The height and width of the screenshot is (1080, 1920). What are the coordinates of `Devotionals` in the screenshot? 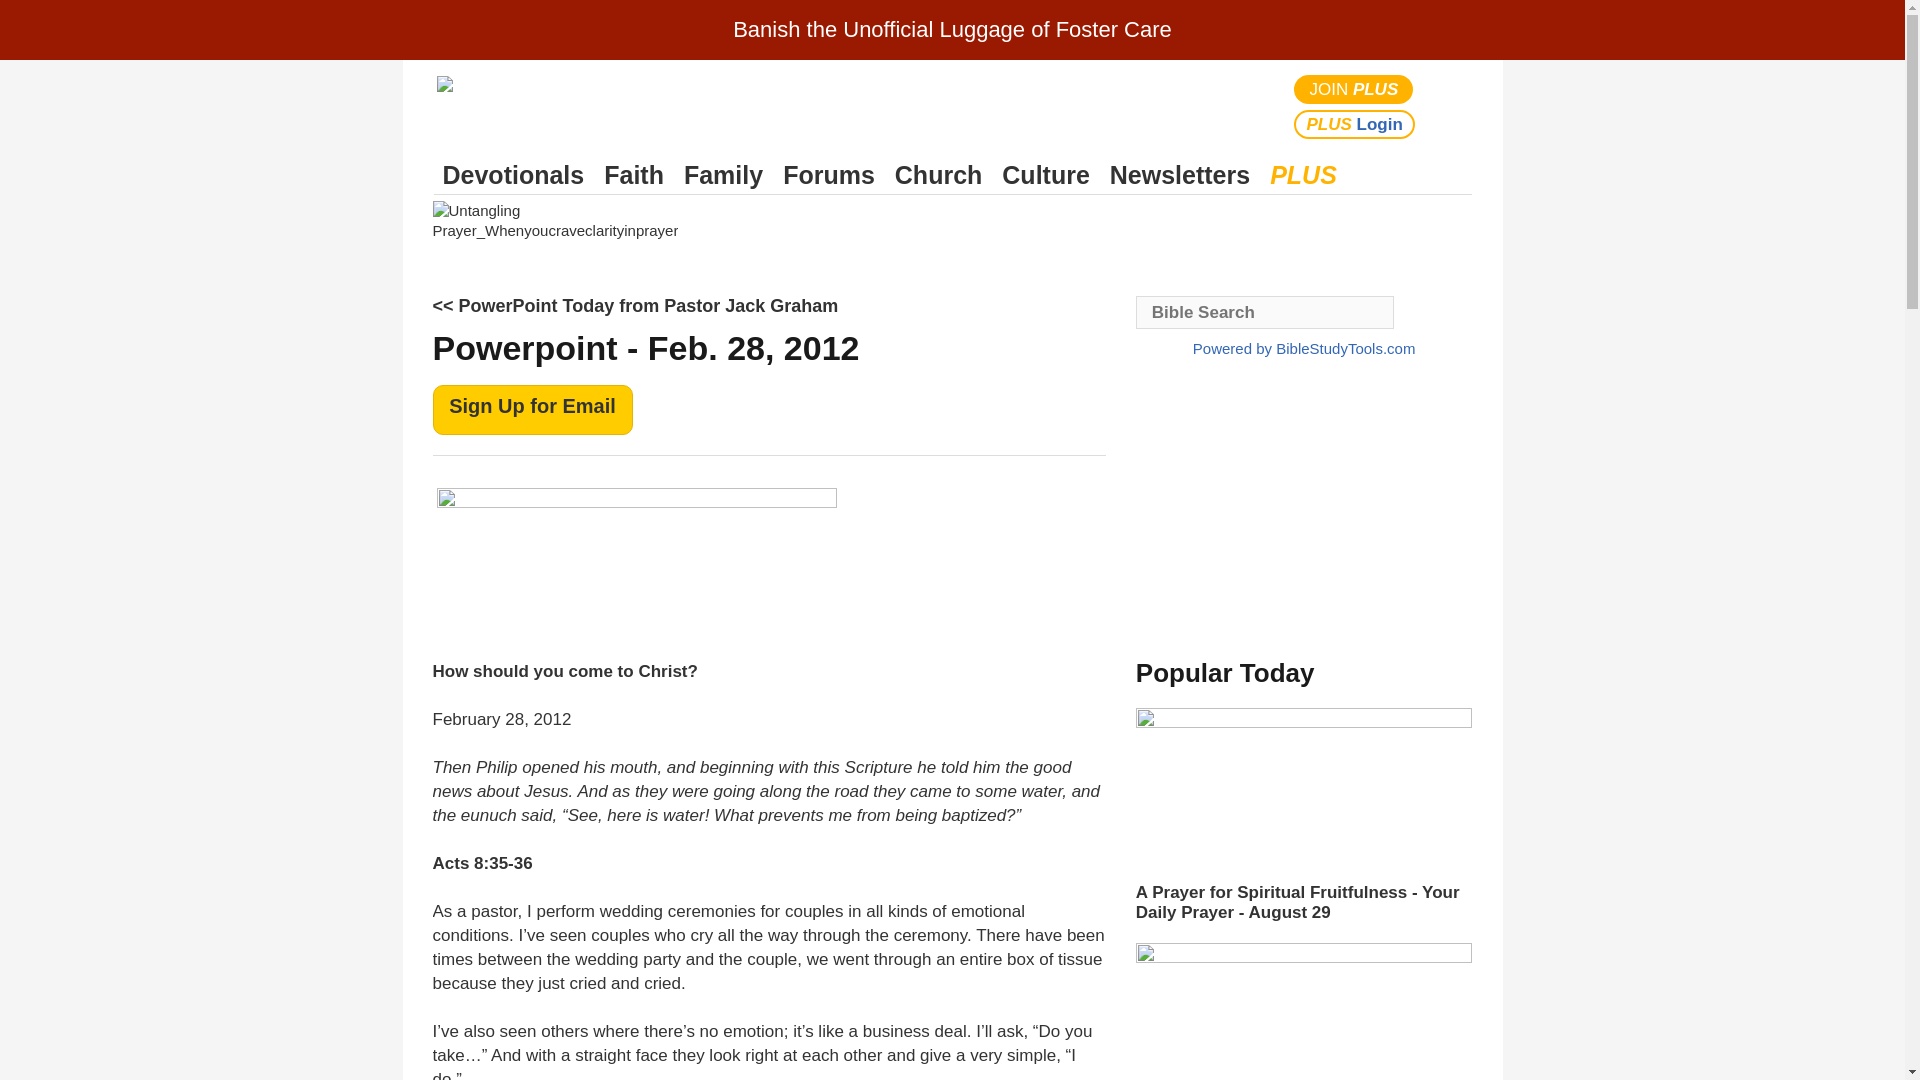 It's located at (513, 175).